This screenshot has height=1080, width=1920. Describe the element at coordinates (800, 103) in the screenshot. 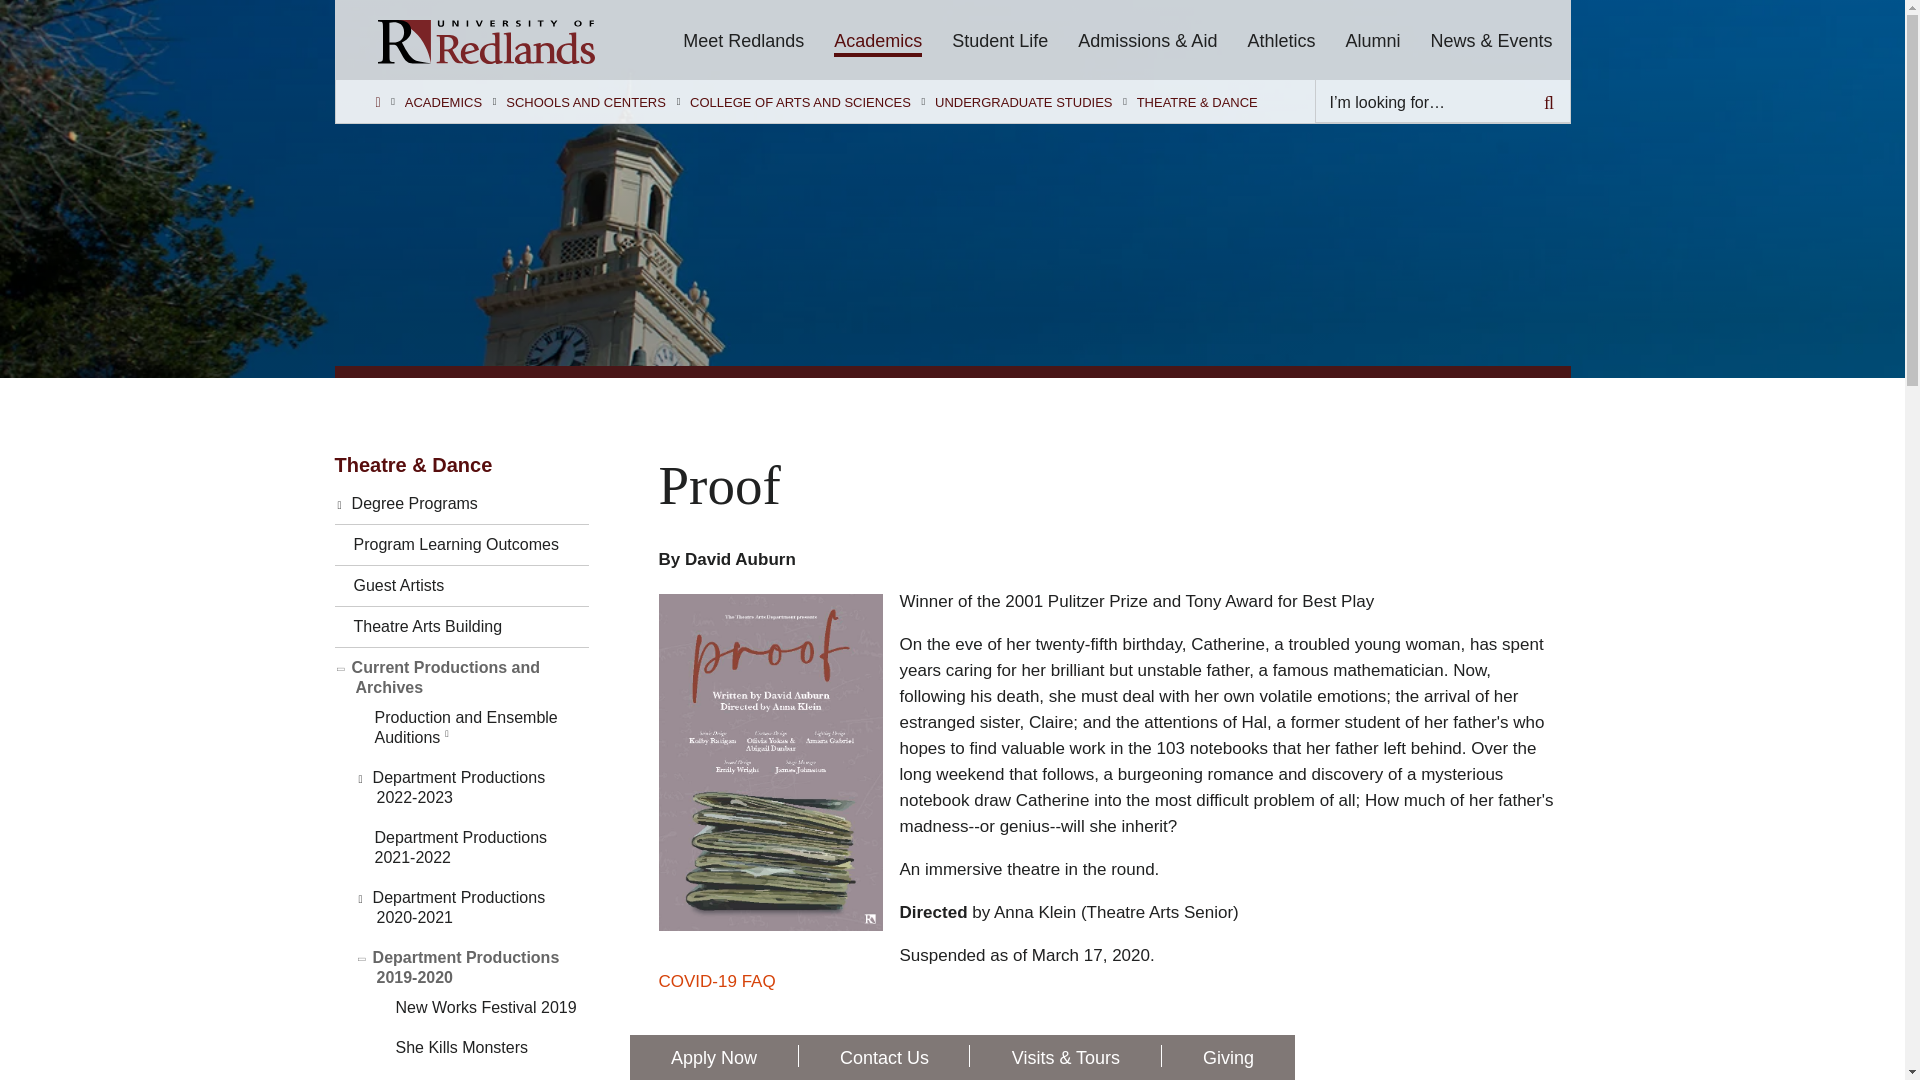

I see `COLLEGE OF ARTS AND SCIENCES` at that location.